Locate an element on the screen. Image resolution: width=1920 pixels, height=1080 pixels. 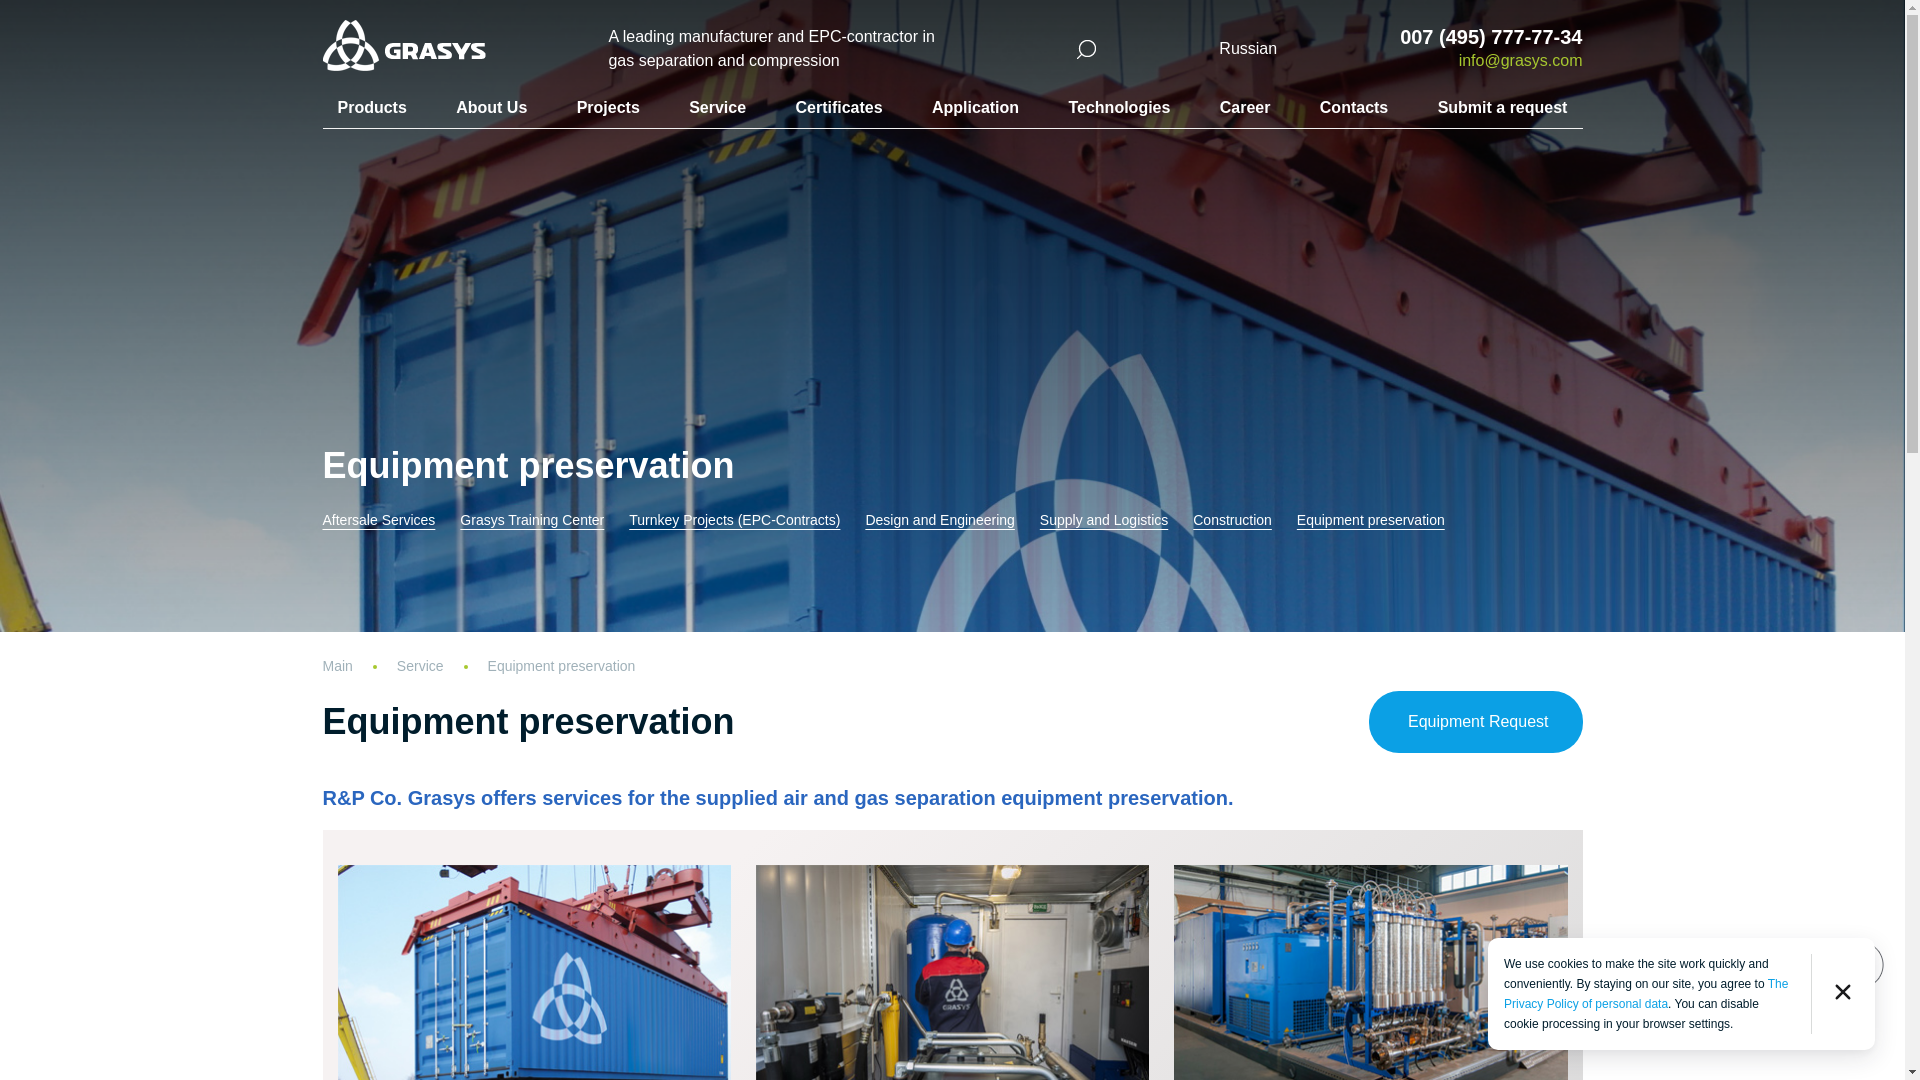
Equipment preservation is located at coordinates (561, 665).